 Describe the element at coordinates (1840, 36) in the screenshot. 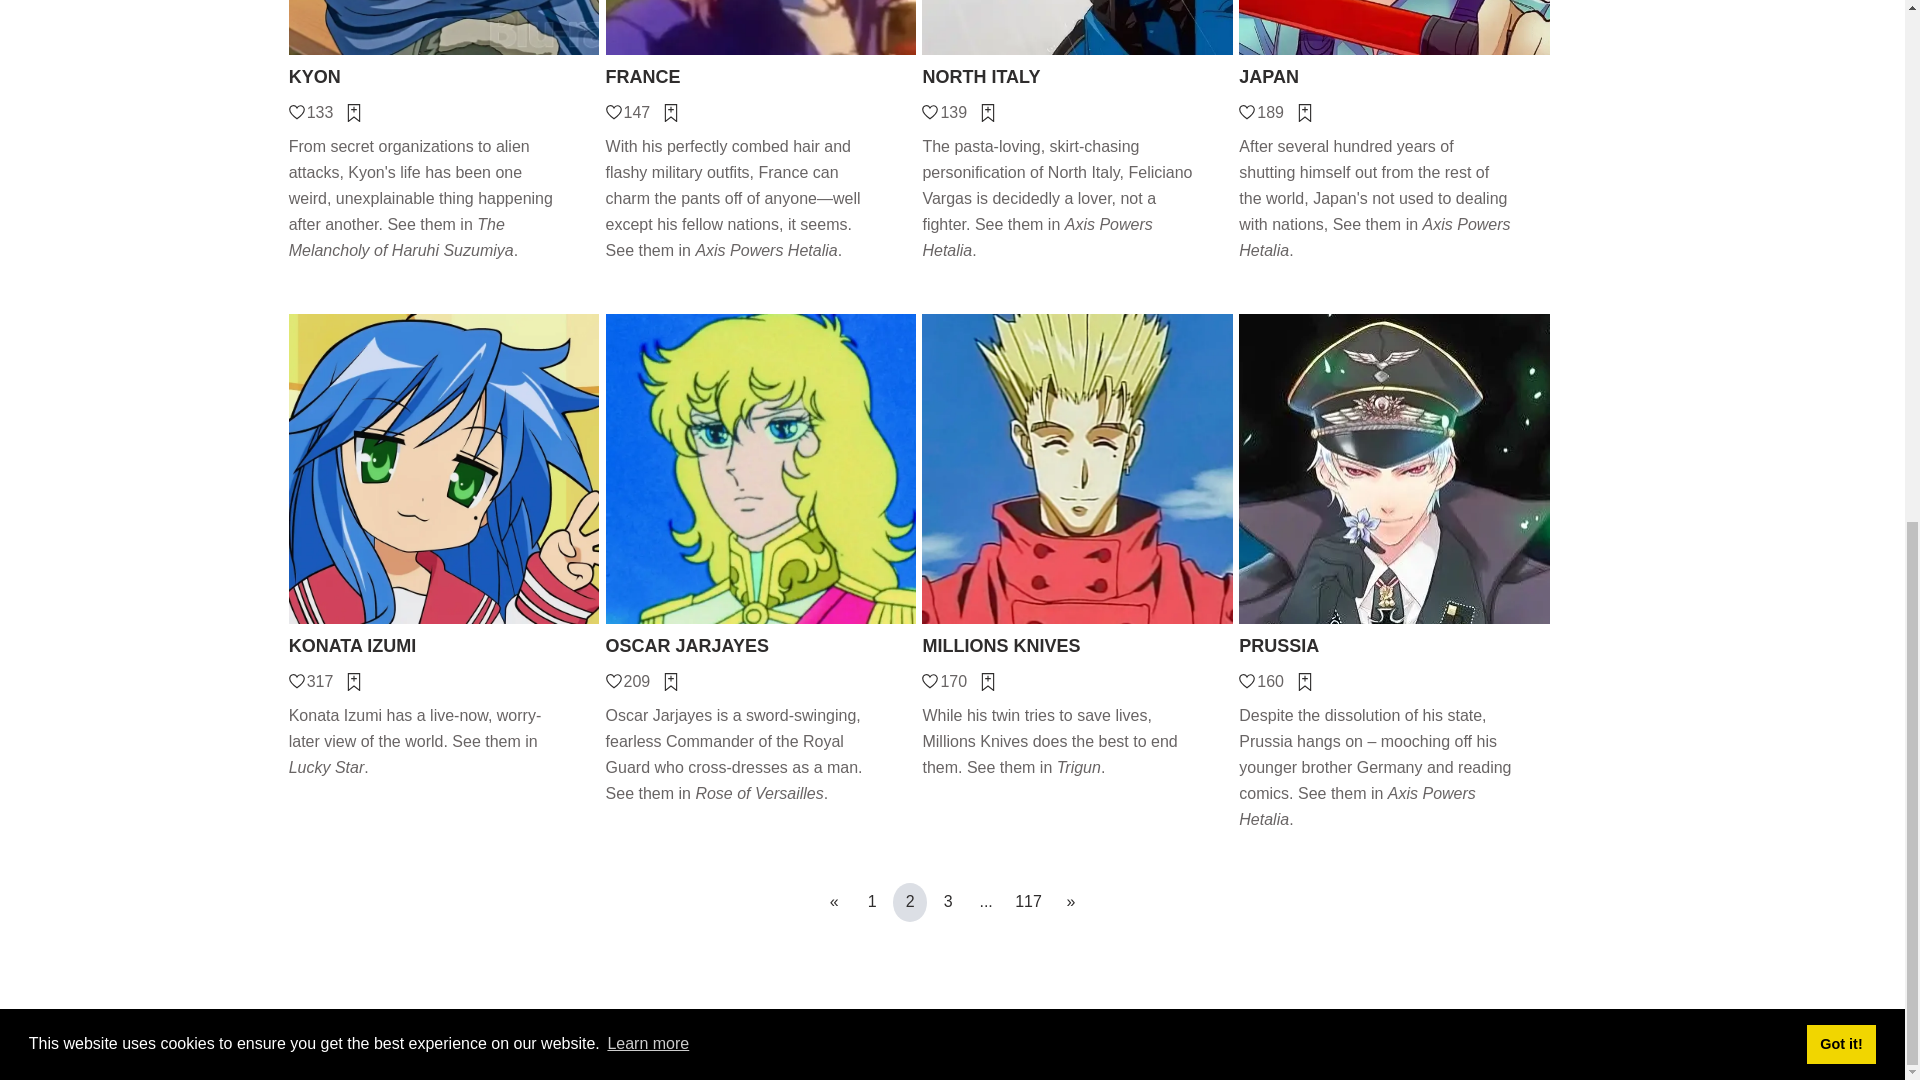

I see `Got it!` at that location.